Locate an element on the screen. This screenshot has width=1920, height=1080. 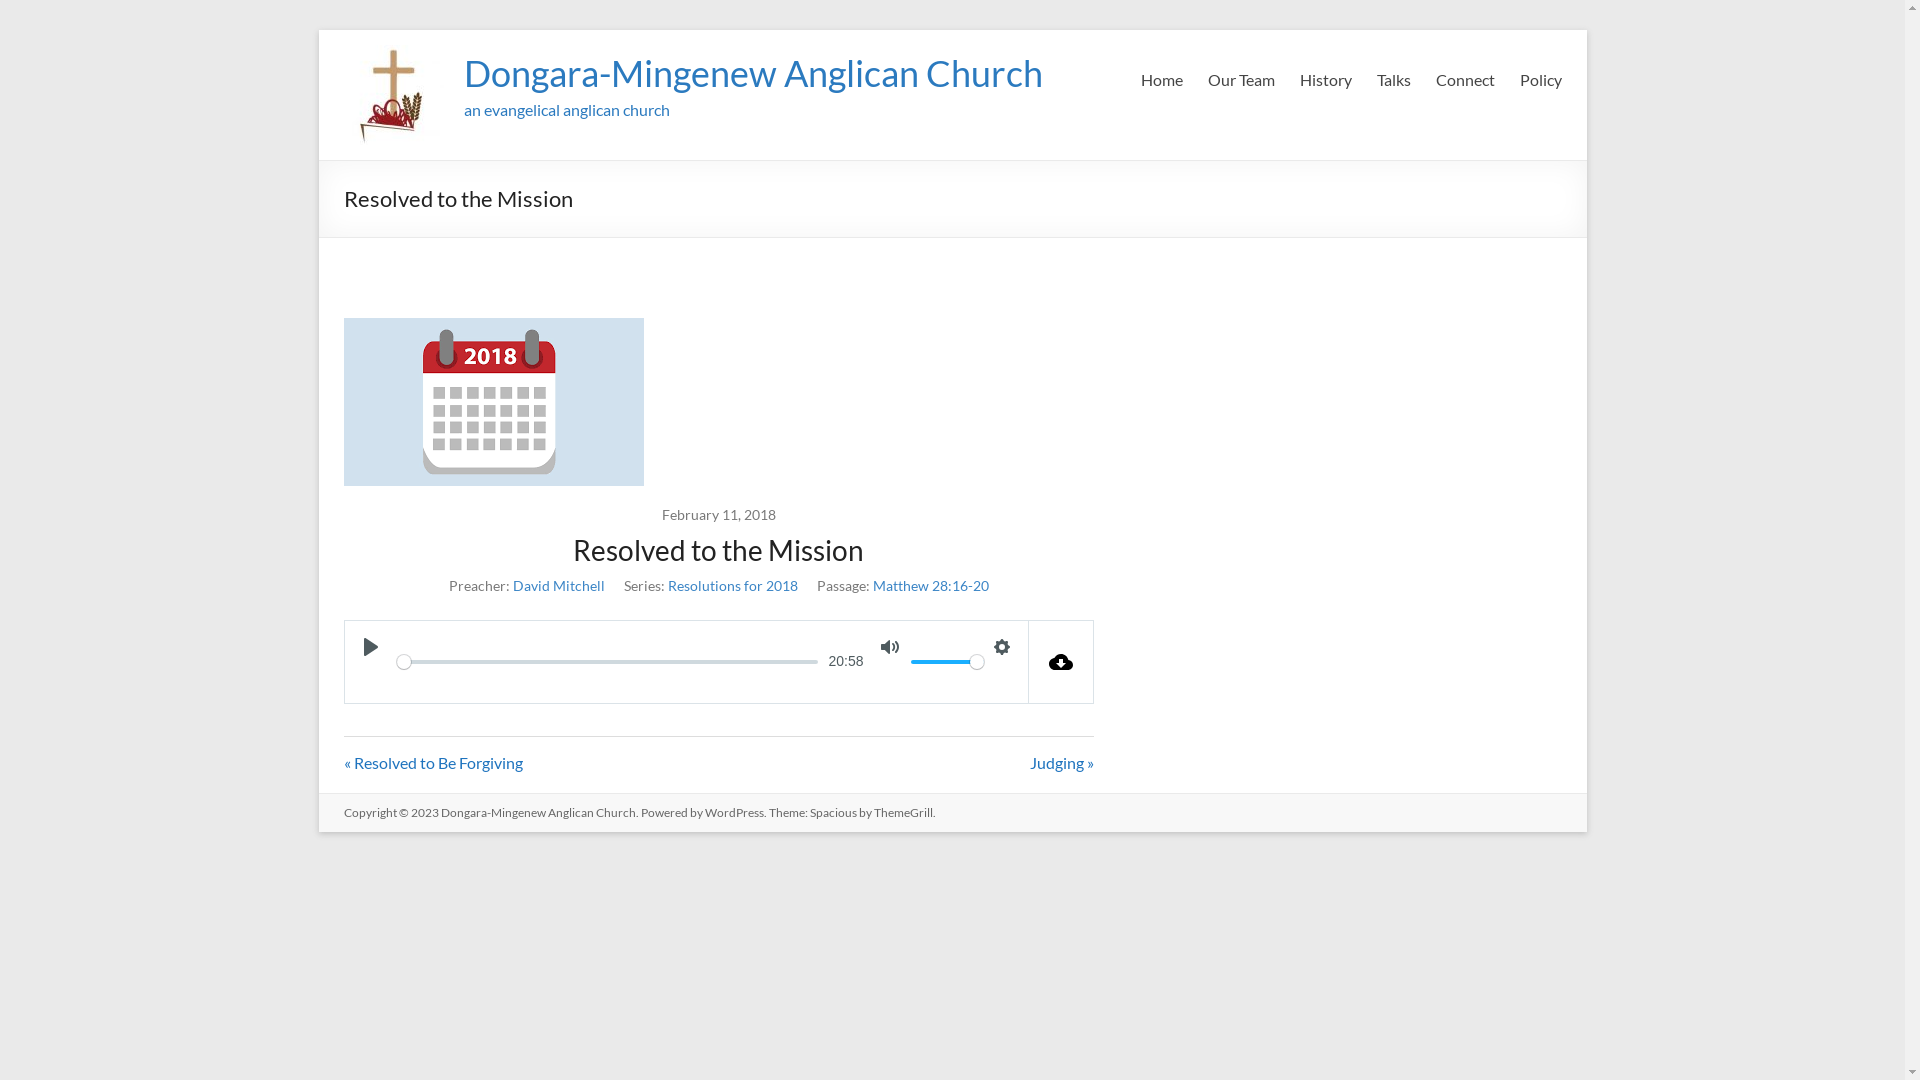
Mute is located at coordinates (890, 647).